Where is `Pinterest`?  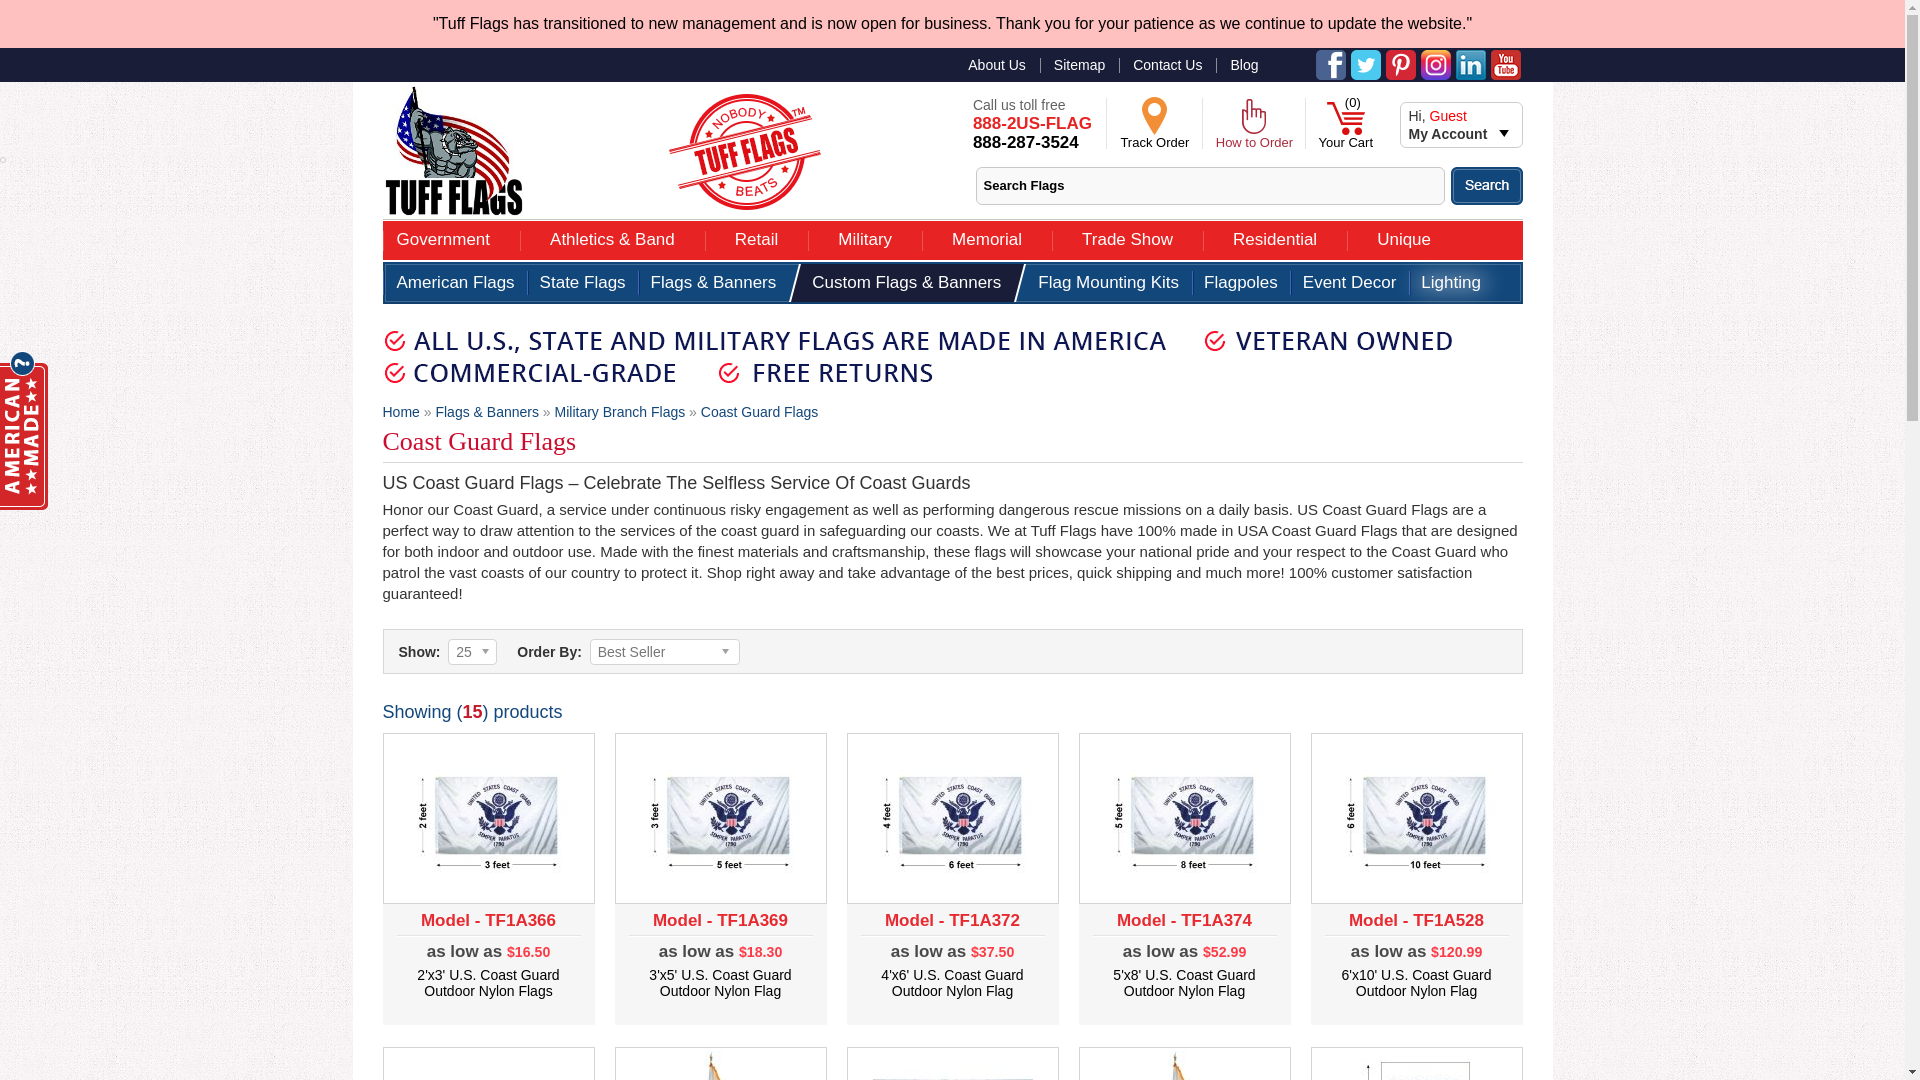 Pinterest is located at coordinates (1040, 133).